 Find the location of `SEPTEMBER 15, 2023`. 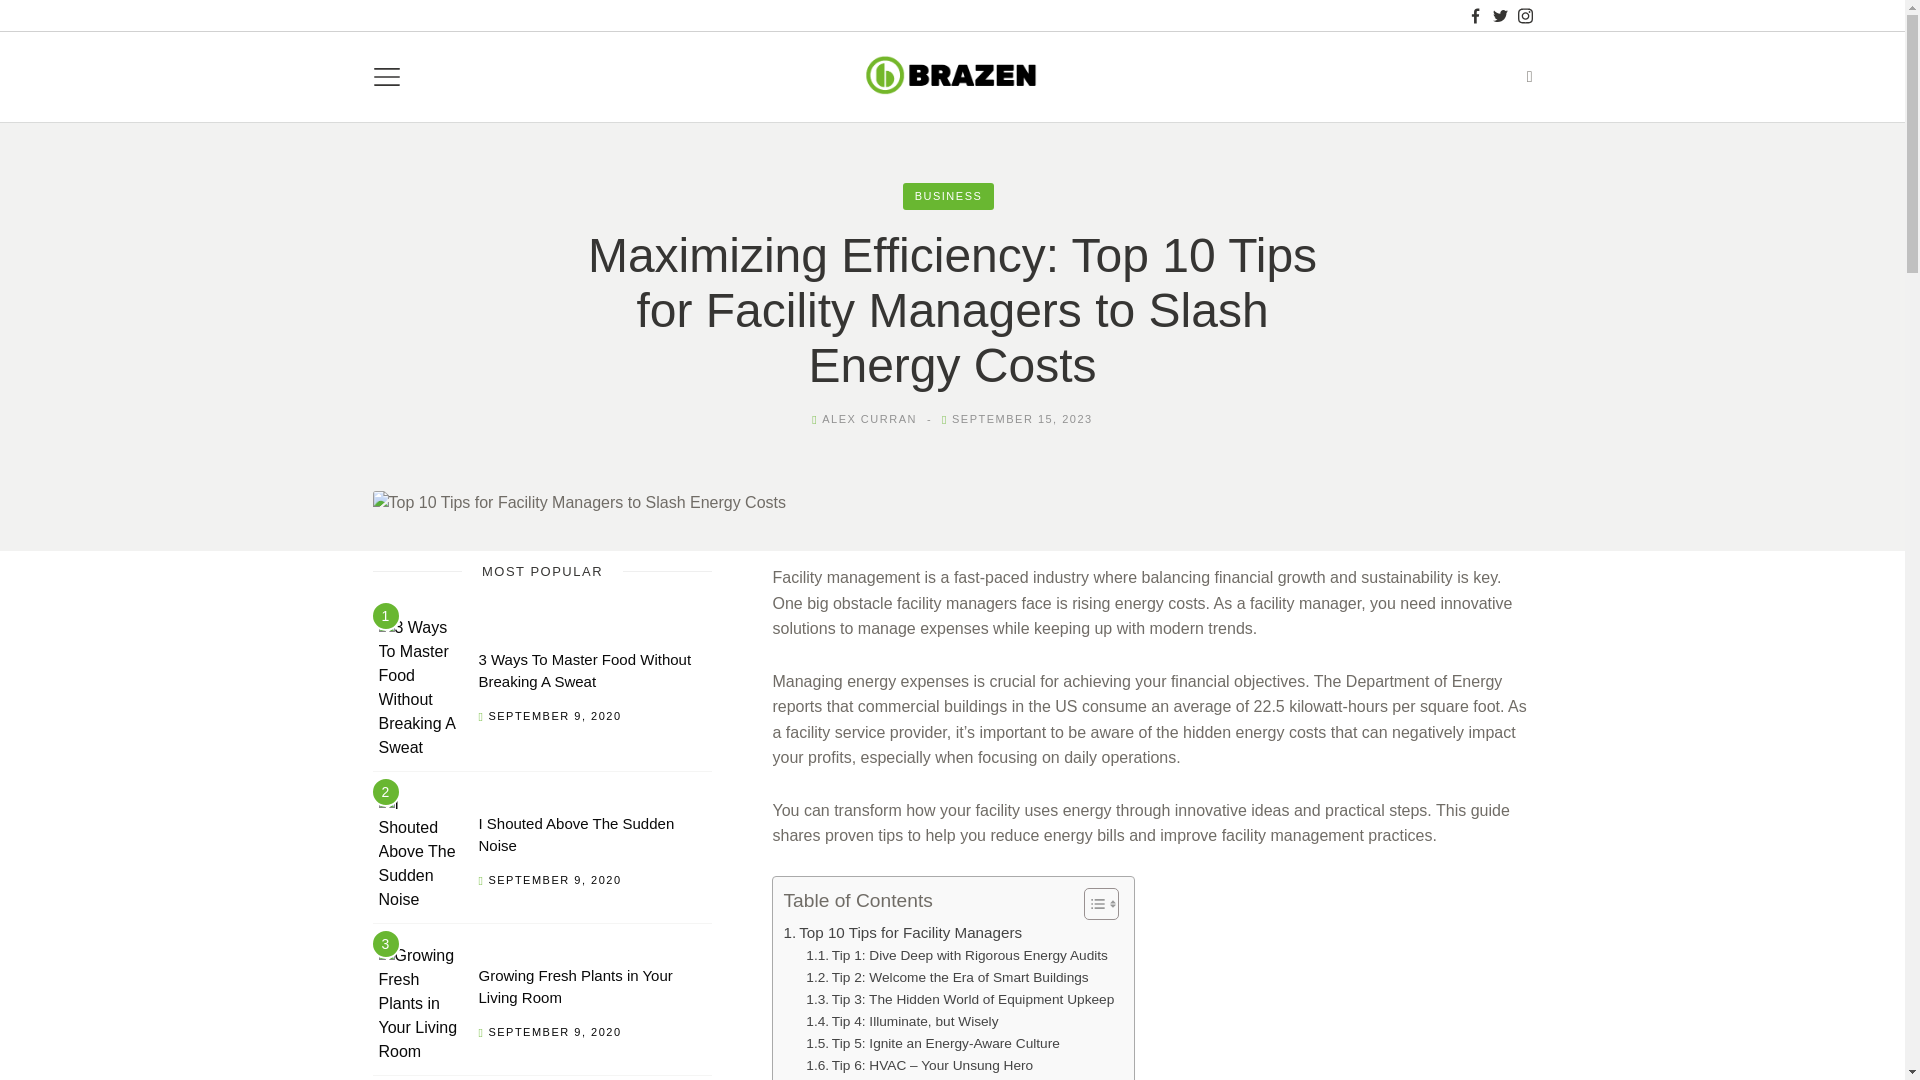

SEPTEMBER 15, 2023 is located at coordinates (1022, 418).